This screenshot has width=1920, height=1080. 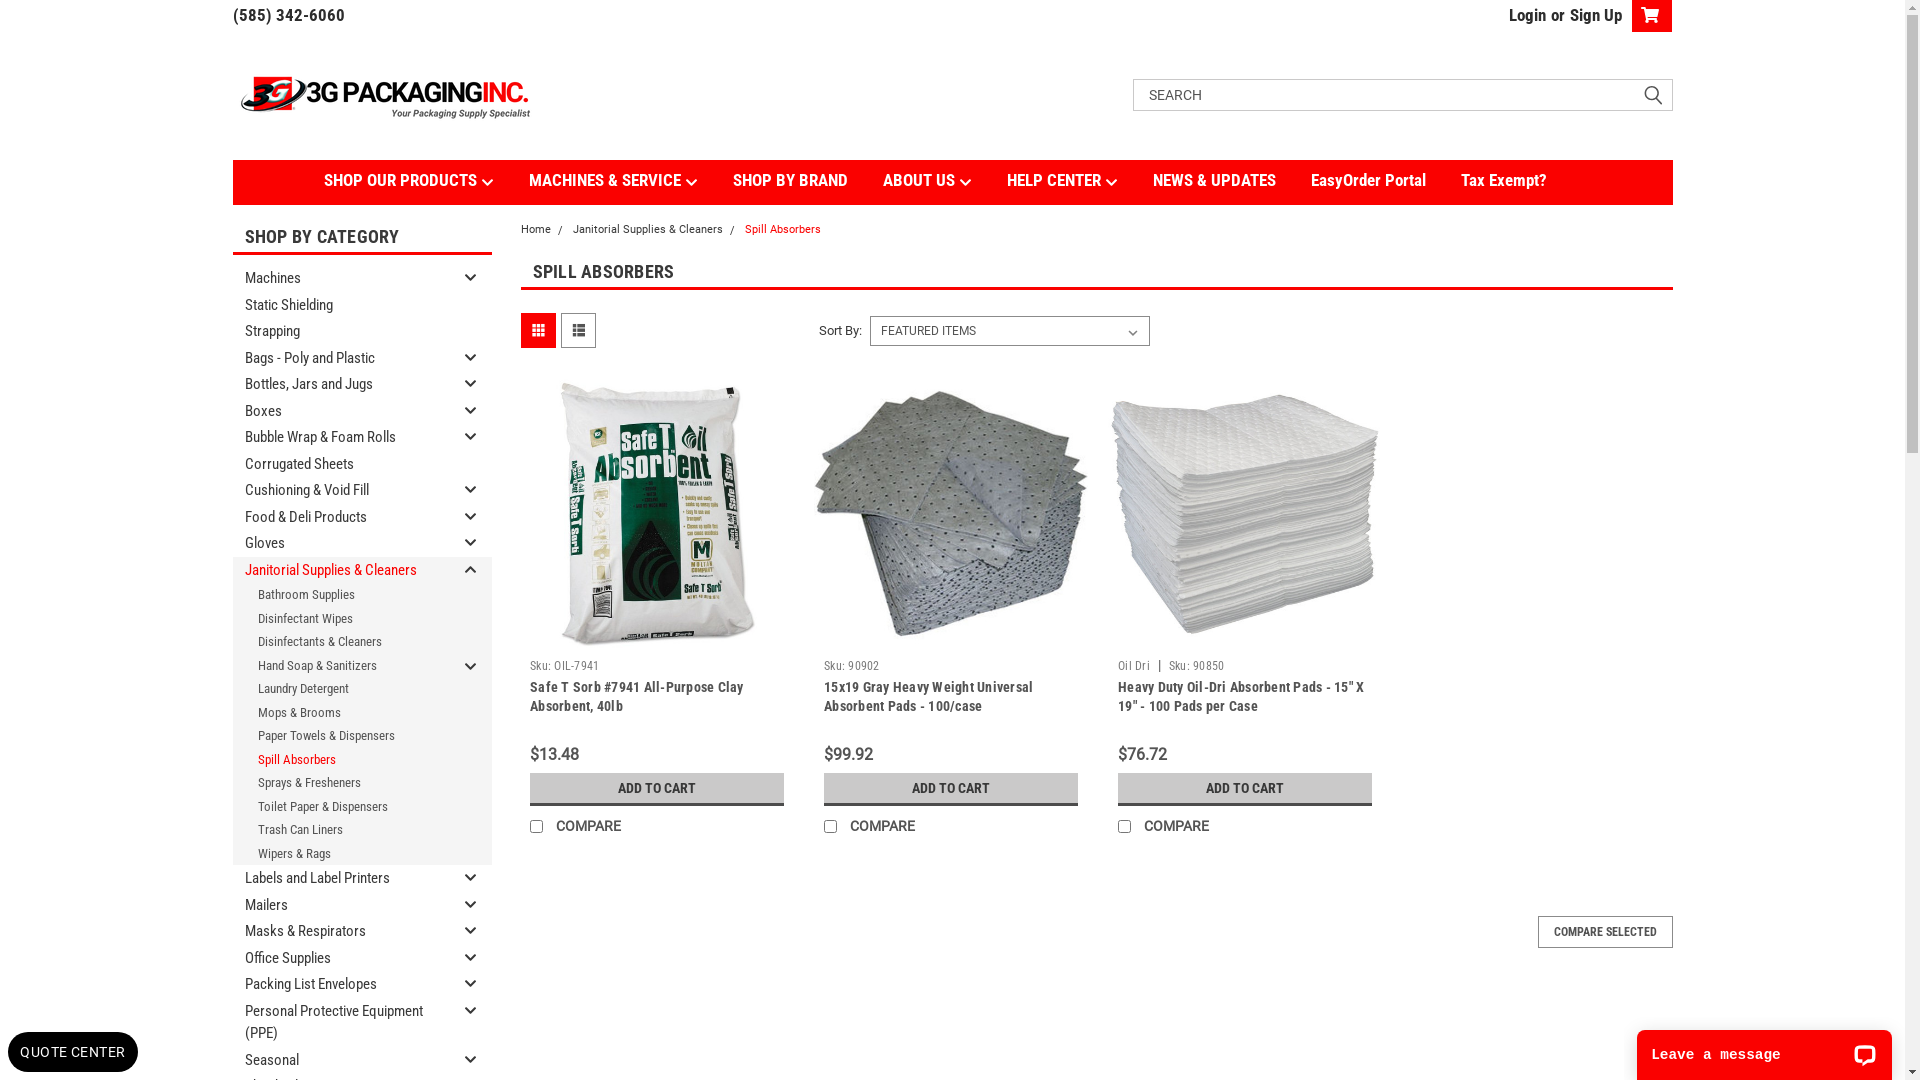 What do you see at coordinates (1231, 180) in the screenshot?
I see `NEWS & UPDATES` at bounding box center [1231, 180].